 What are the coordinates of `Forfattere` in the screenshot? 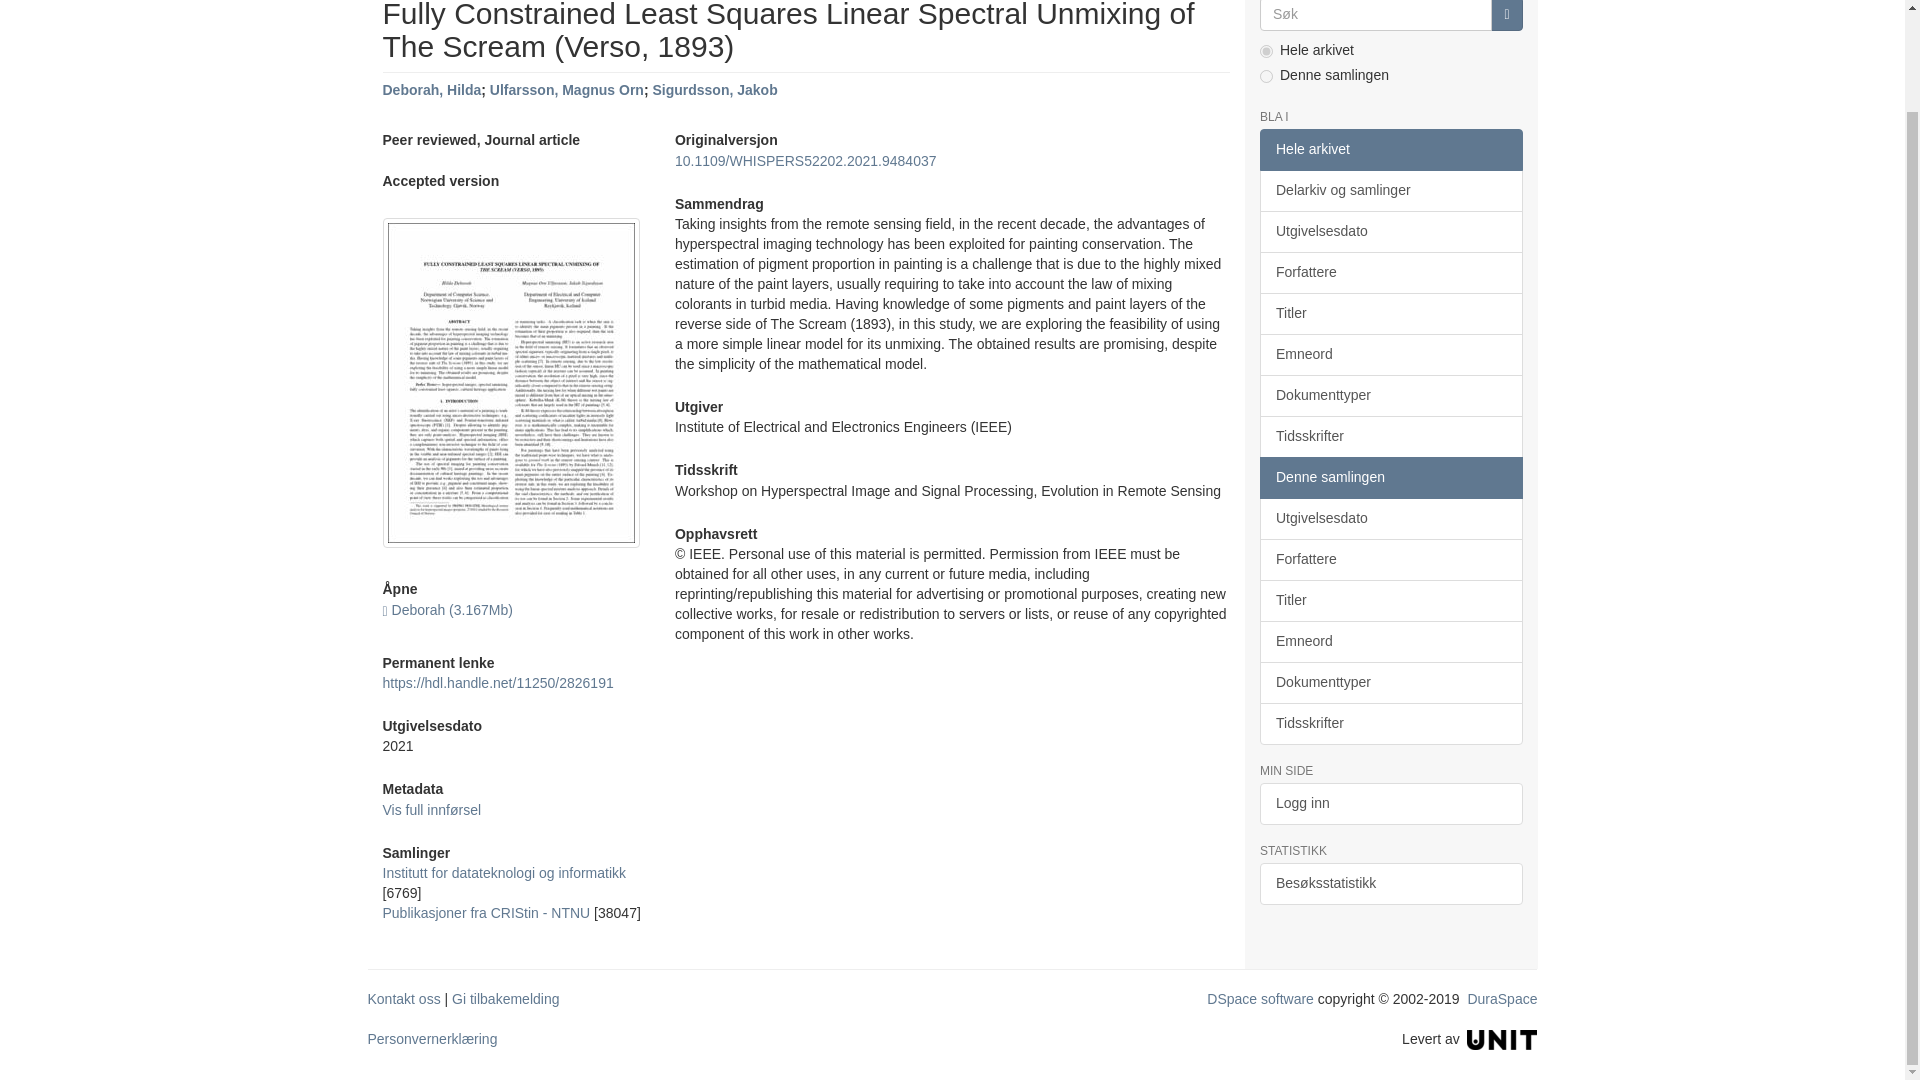 It's located at (1390, 272).